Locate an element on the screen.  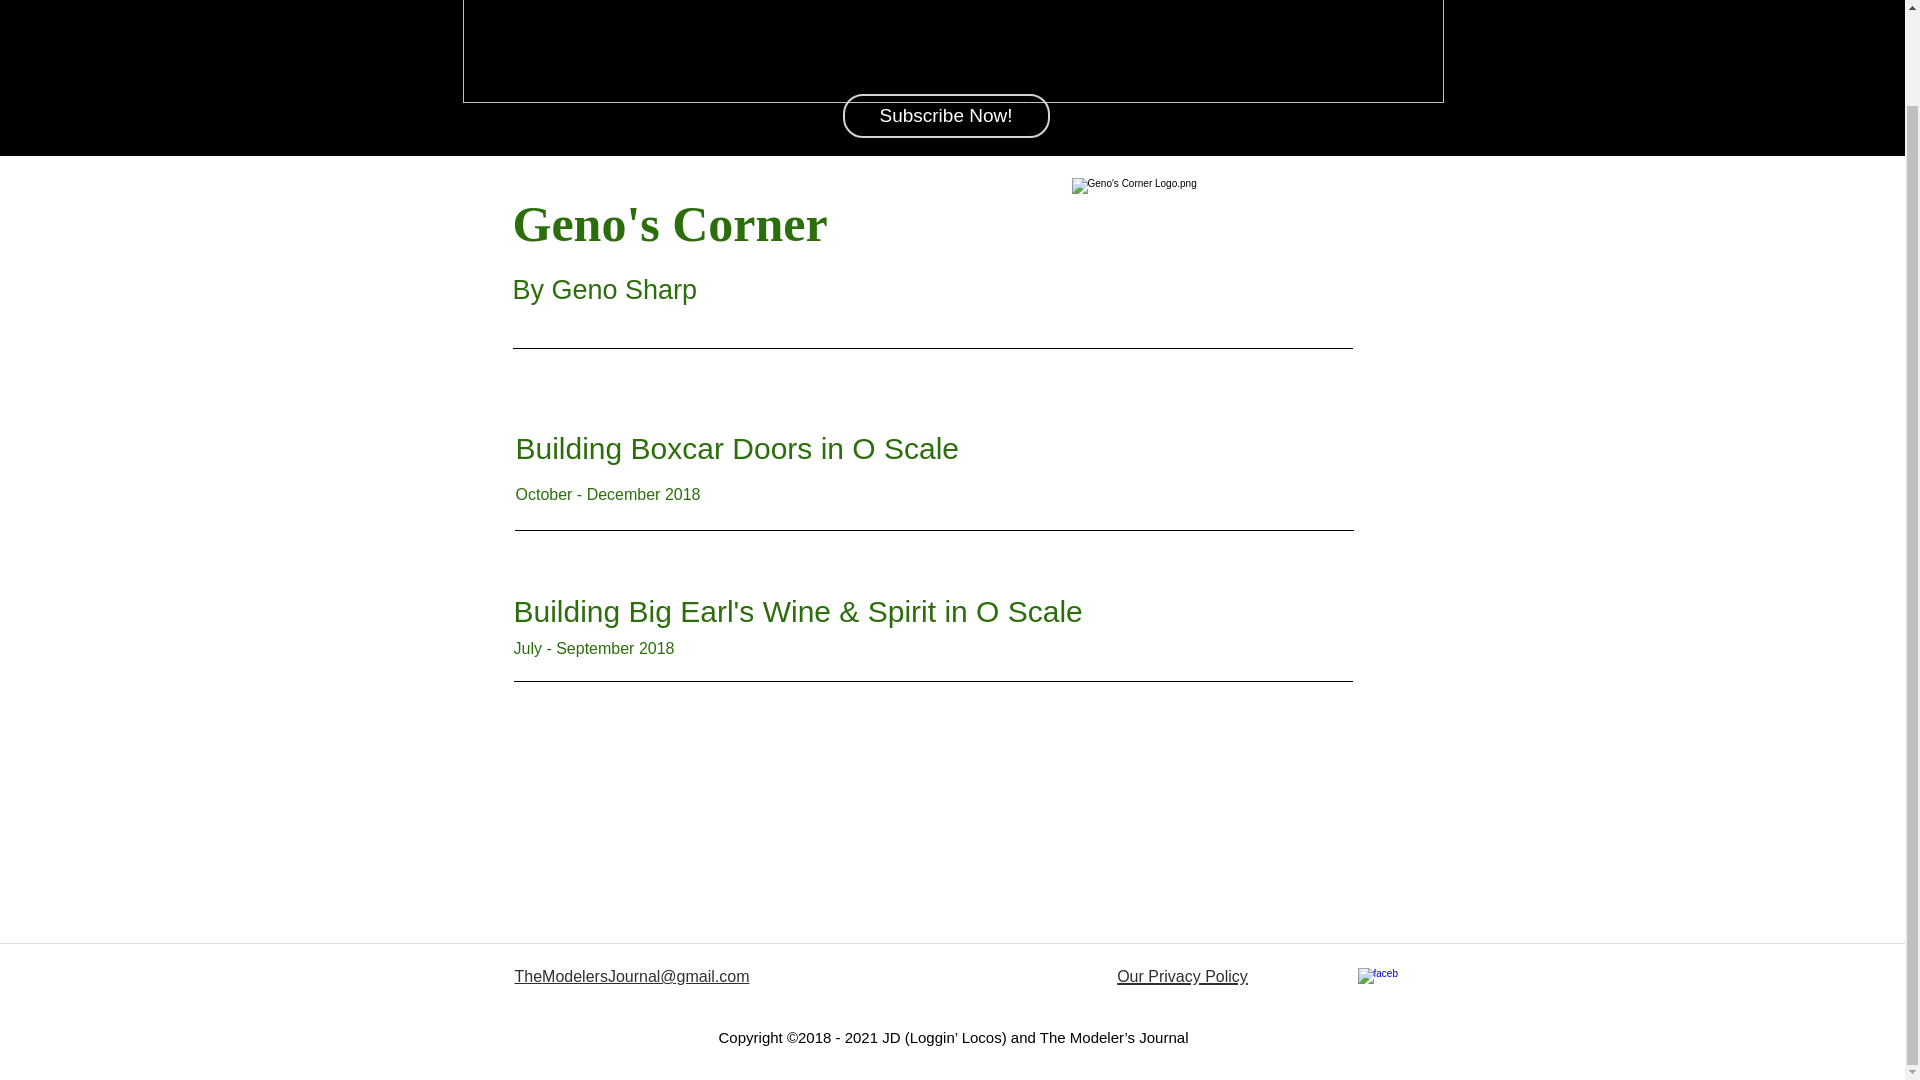
Building Boxcar Doors in O Scale  is located at coordinates (742, 448).